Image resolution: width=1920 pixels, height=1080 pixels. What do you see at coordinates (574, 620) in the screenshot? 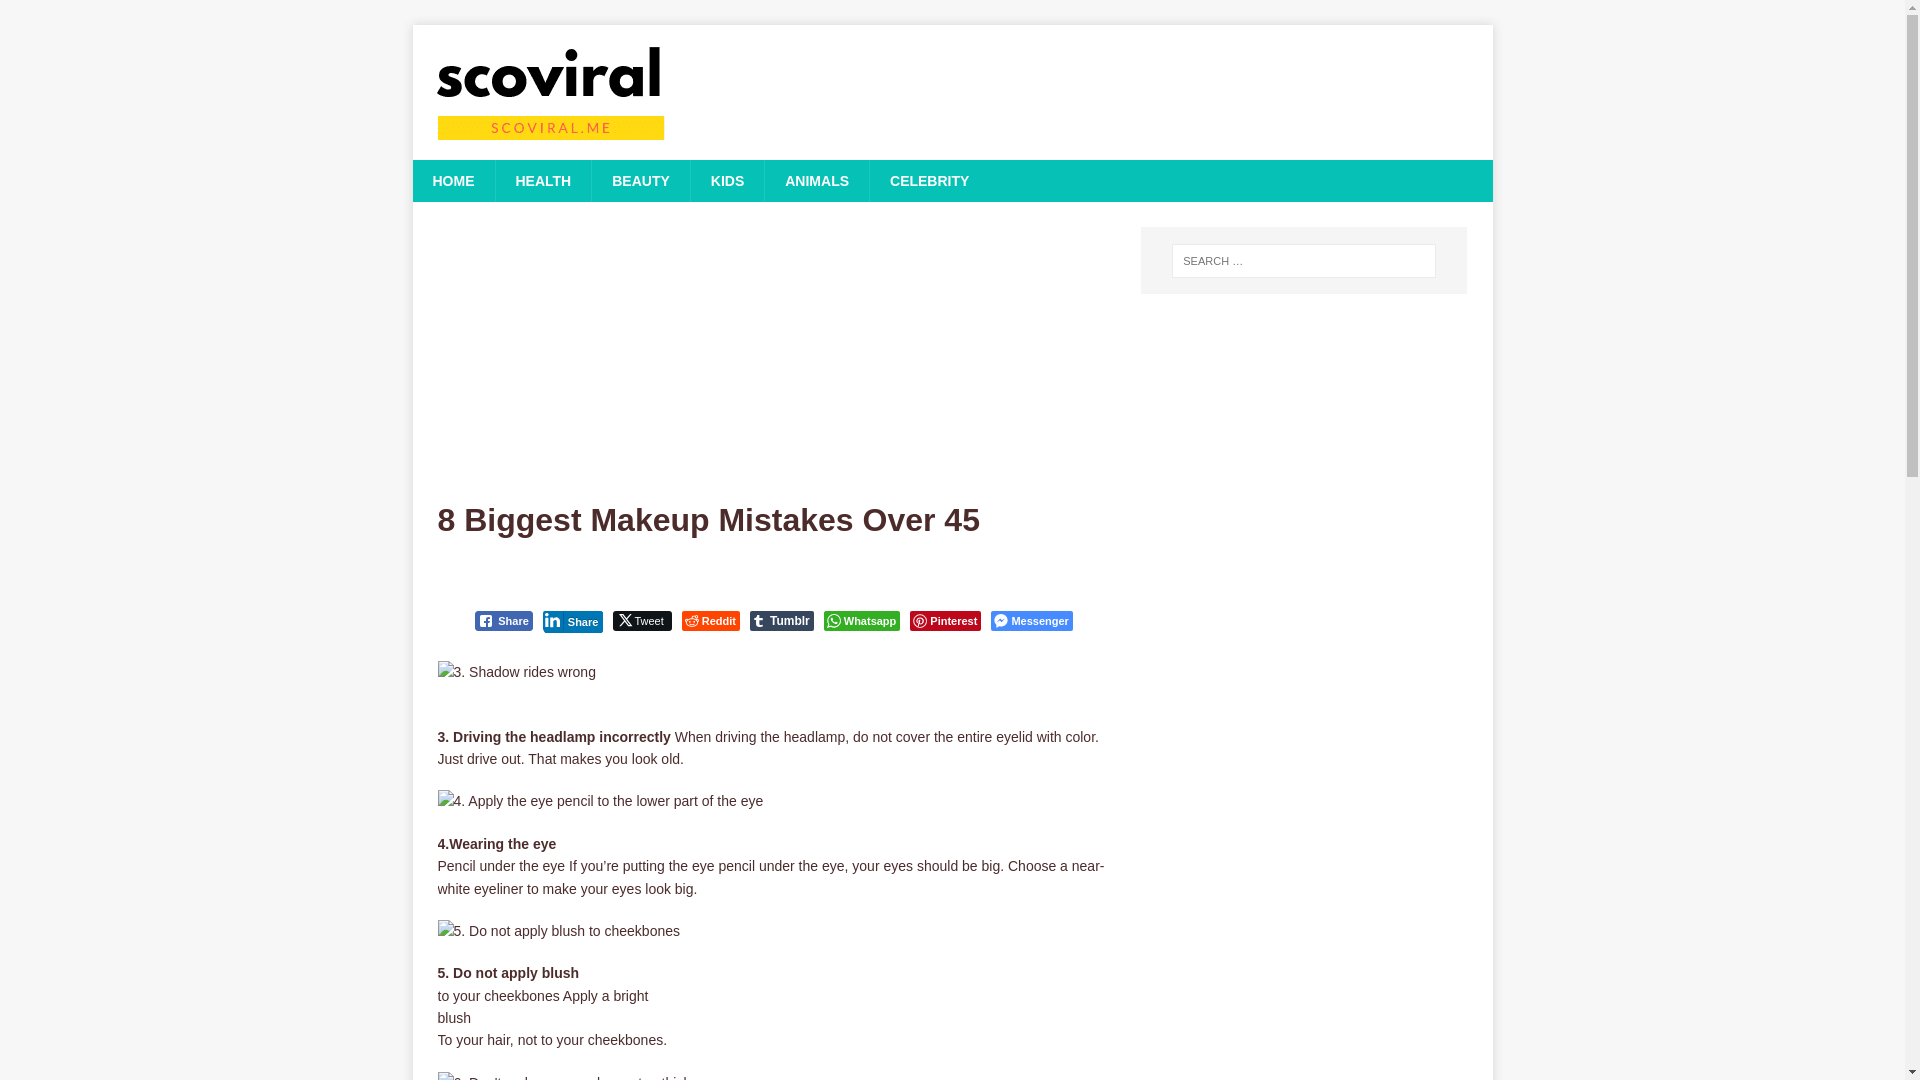
I see `Share` at bounding box center [574, 620].